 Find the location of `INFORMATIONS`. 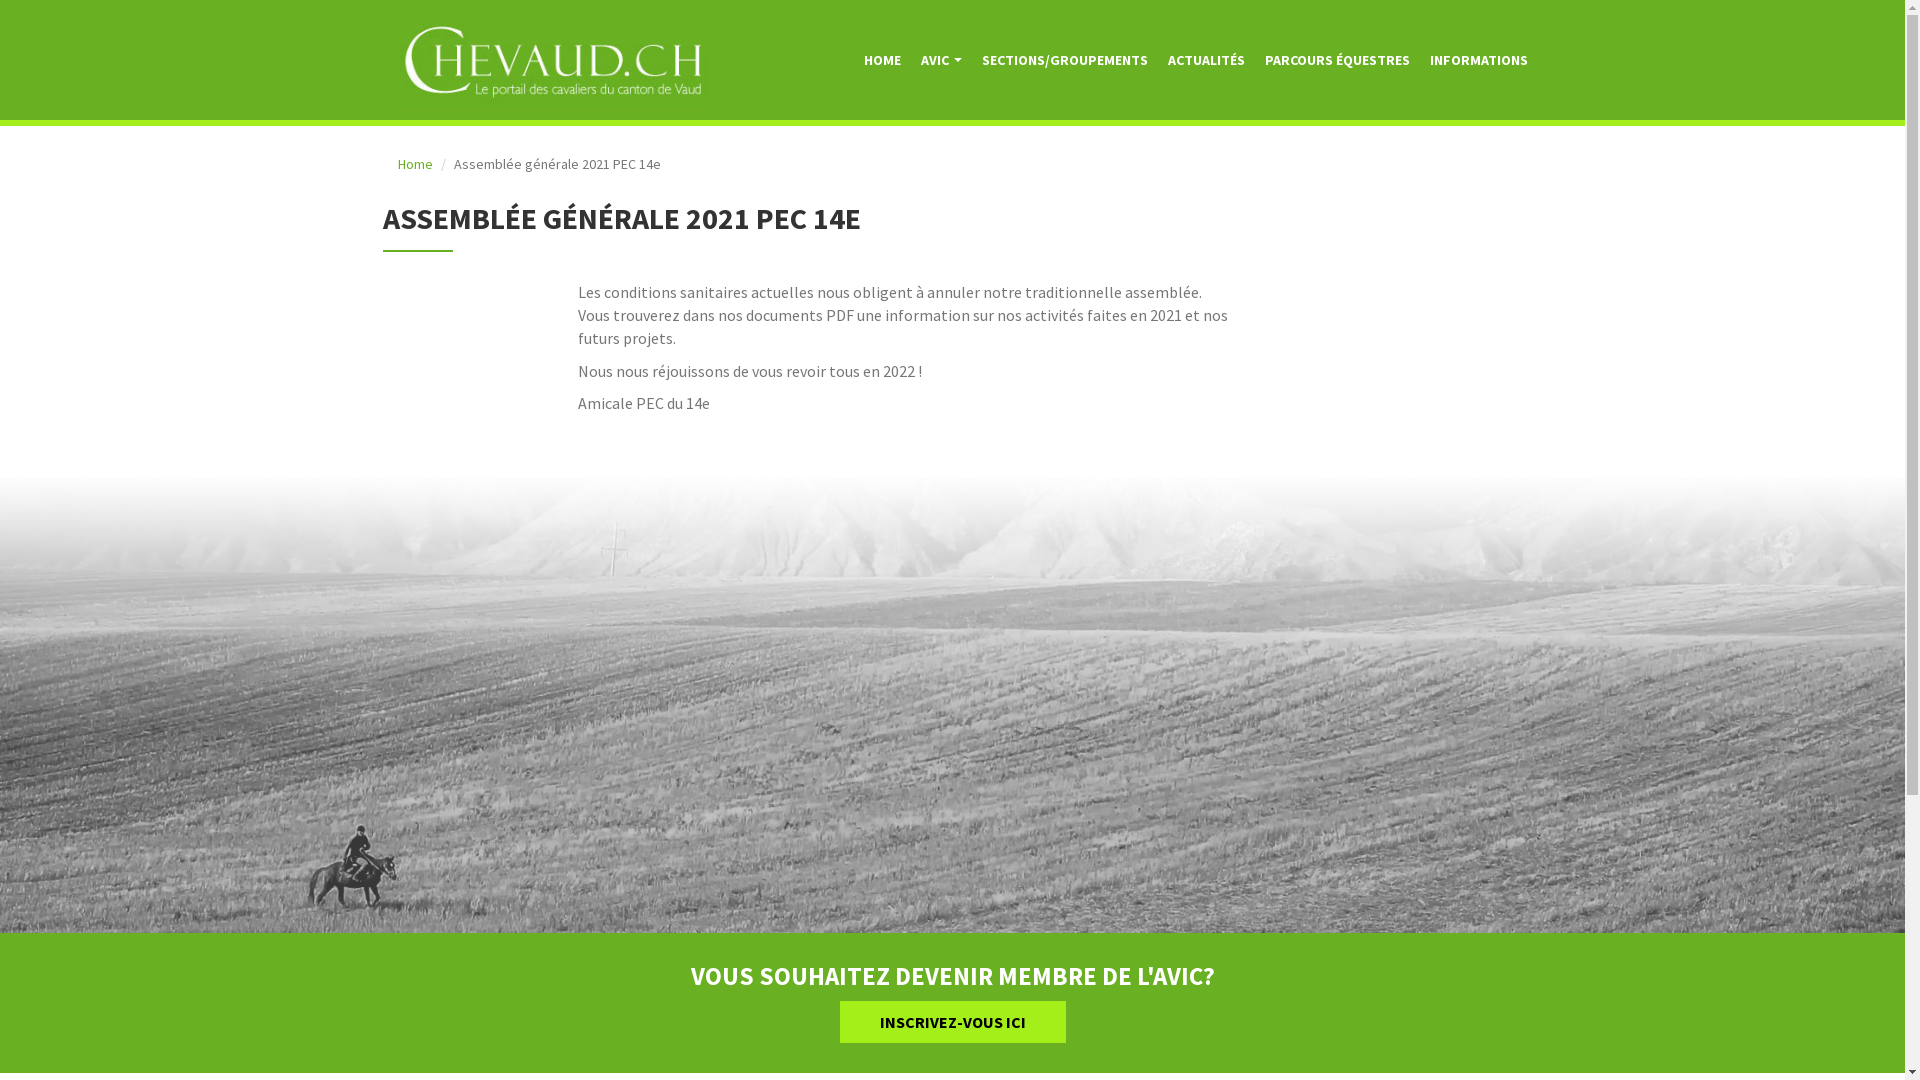

INFORMATIONS is located at coordinates (1479, 62).